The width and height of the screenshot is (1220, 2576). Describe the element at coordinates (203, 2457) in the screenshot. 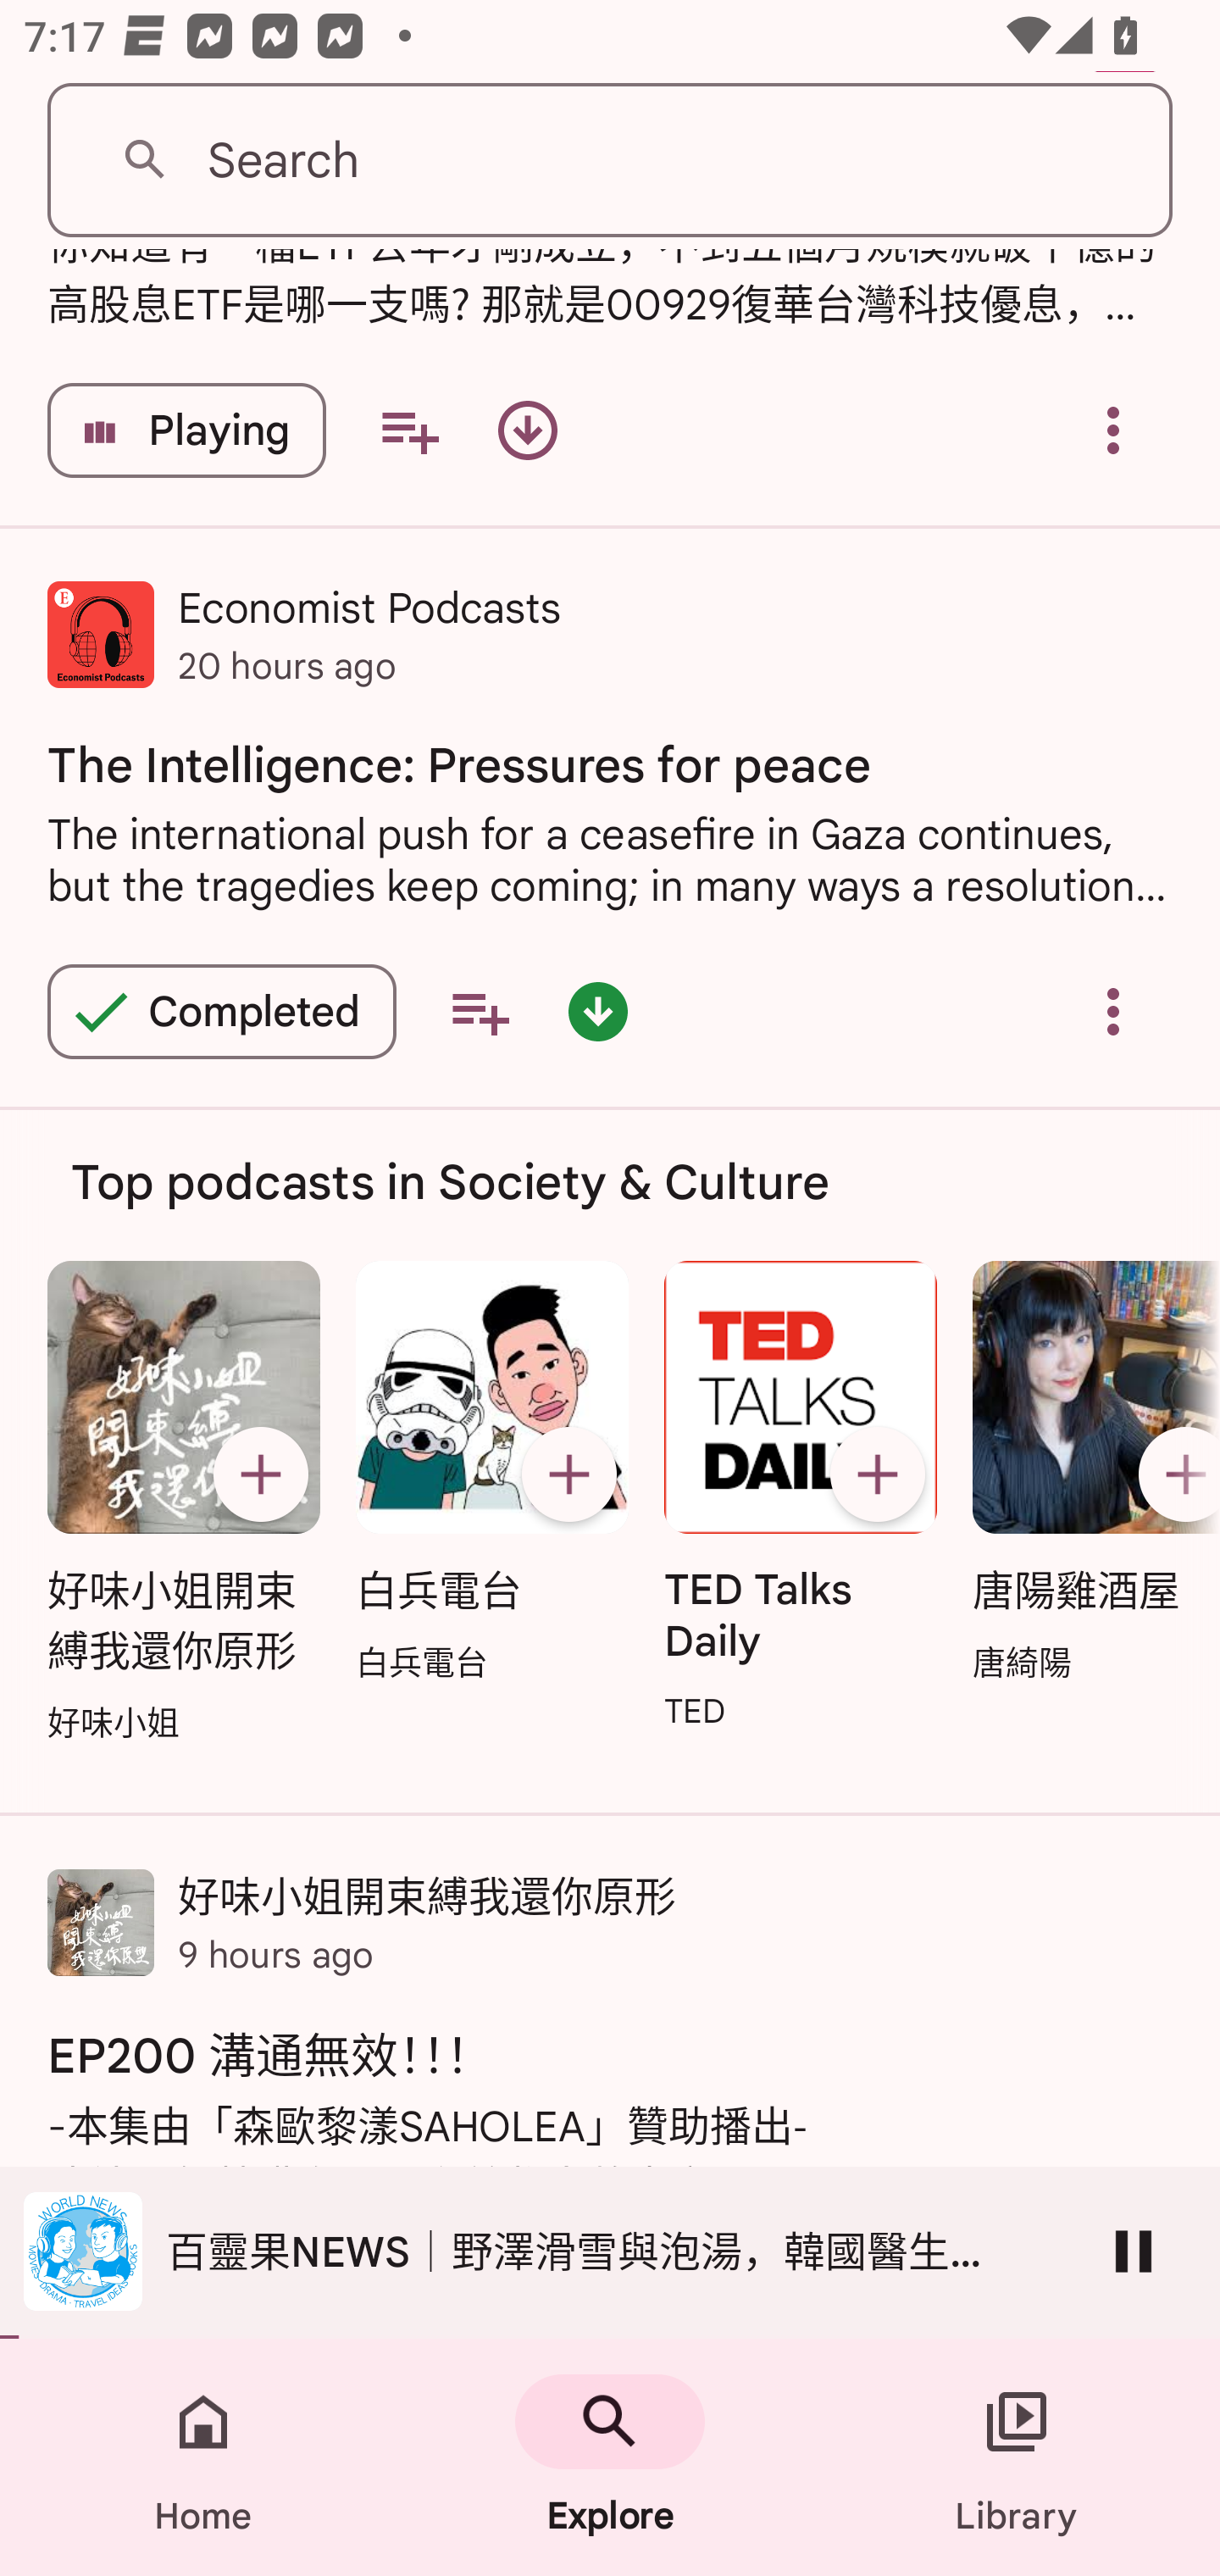

I see `Home` at that location.